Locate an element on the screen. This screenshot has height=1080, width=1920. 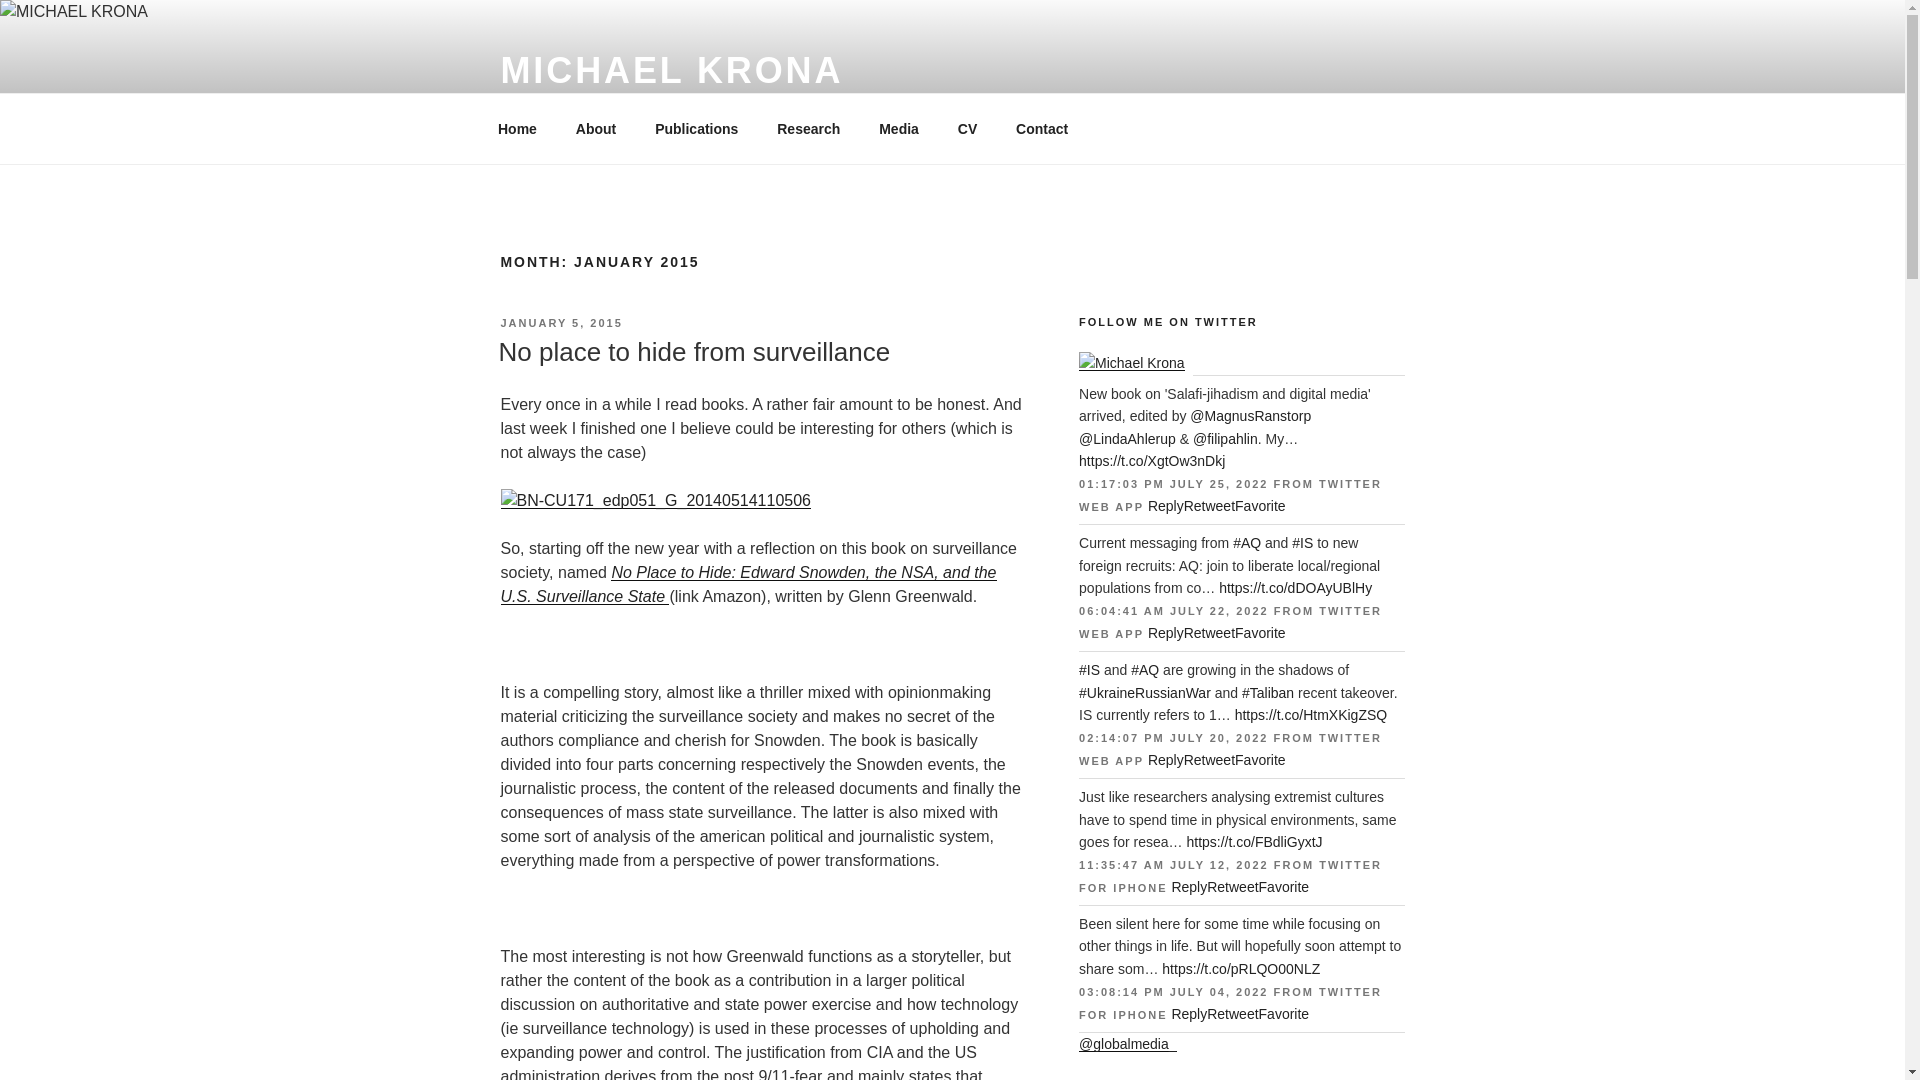
TWITTER WEB APP is located at coordinates (1230, 494).